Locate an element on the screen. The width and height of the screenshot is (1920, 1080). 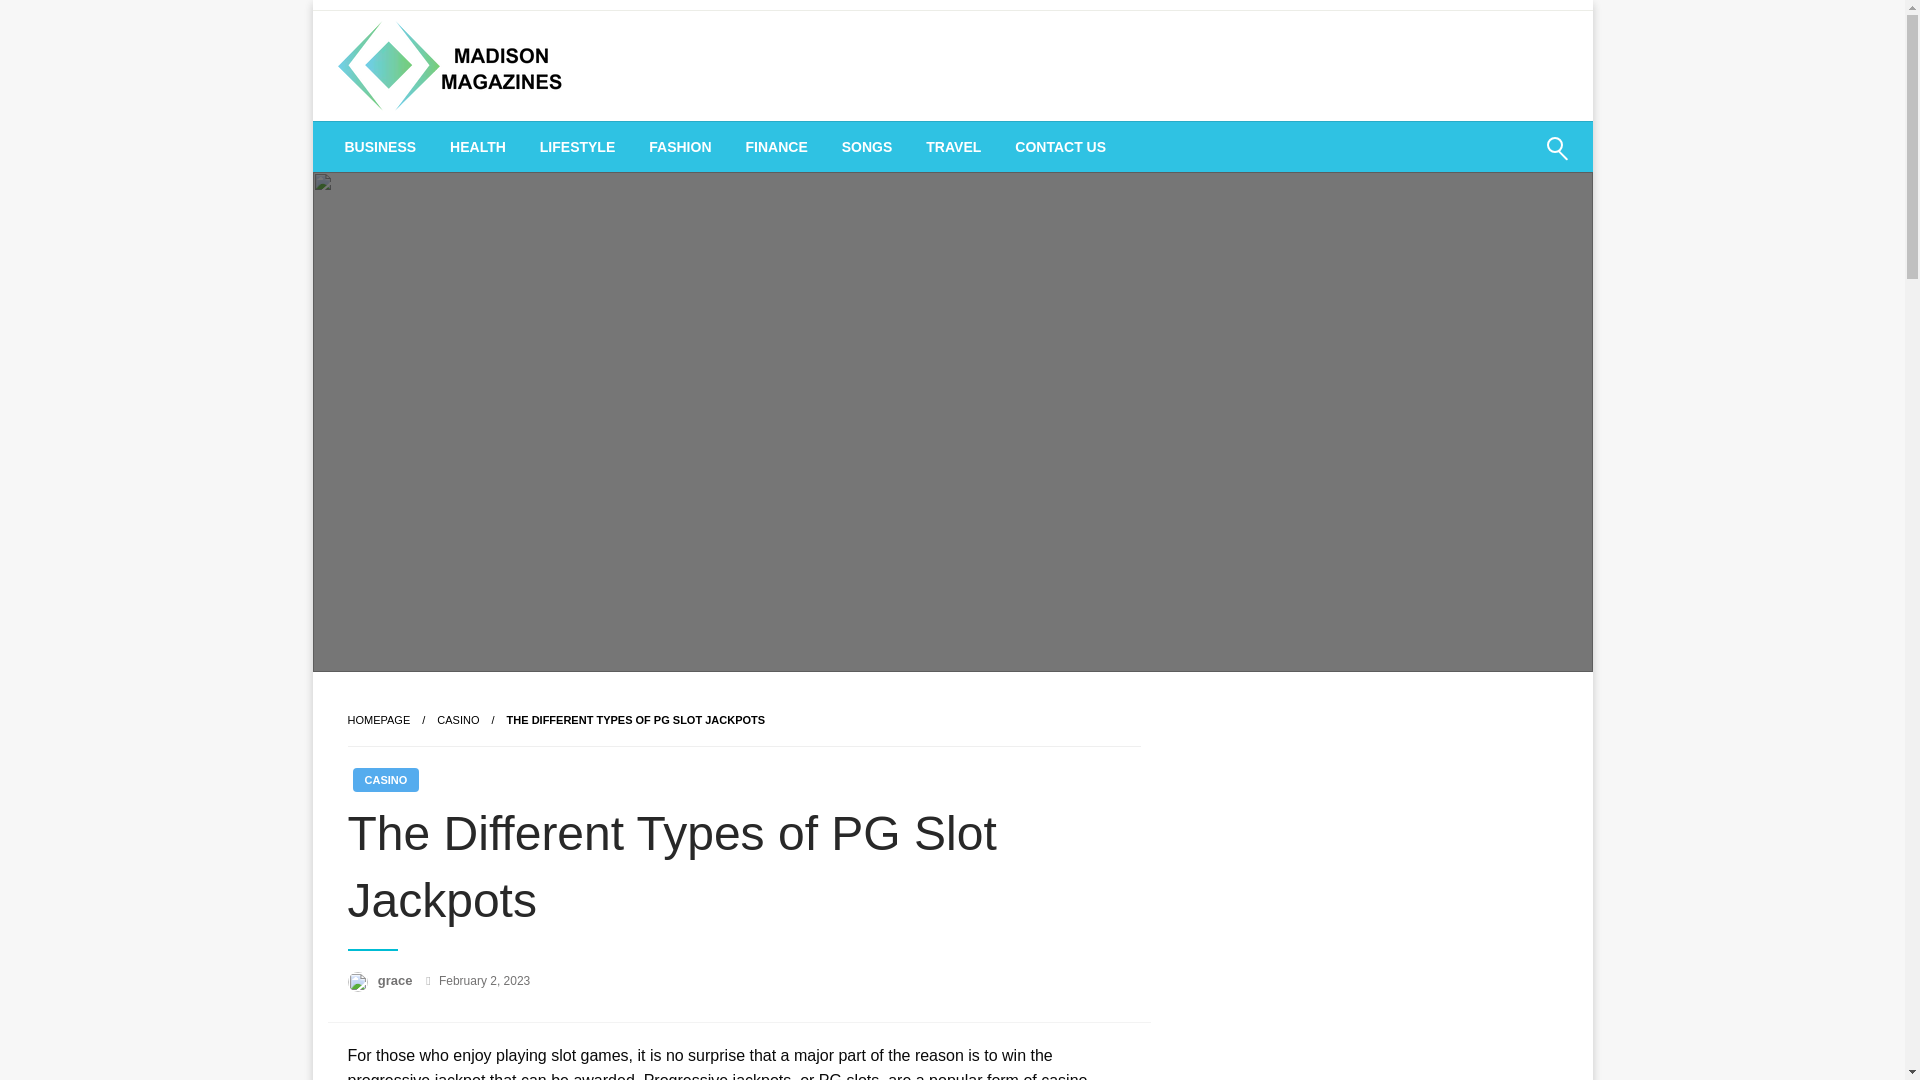
The Different Types of PG Slot Jackpots is located at coordinates (636, 719).